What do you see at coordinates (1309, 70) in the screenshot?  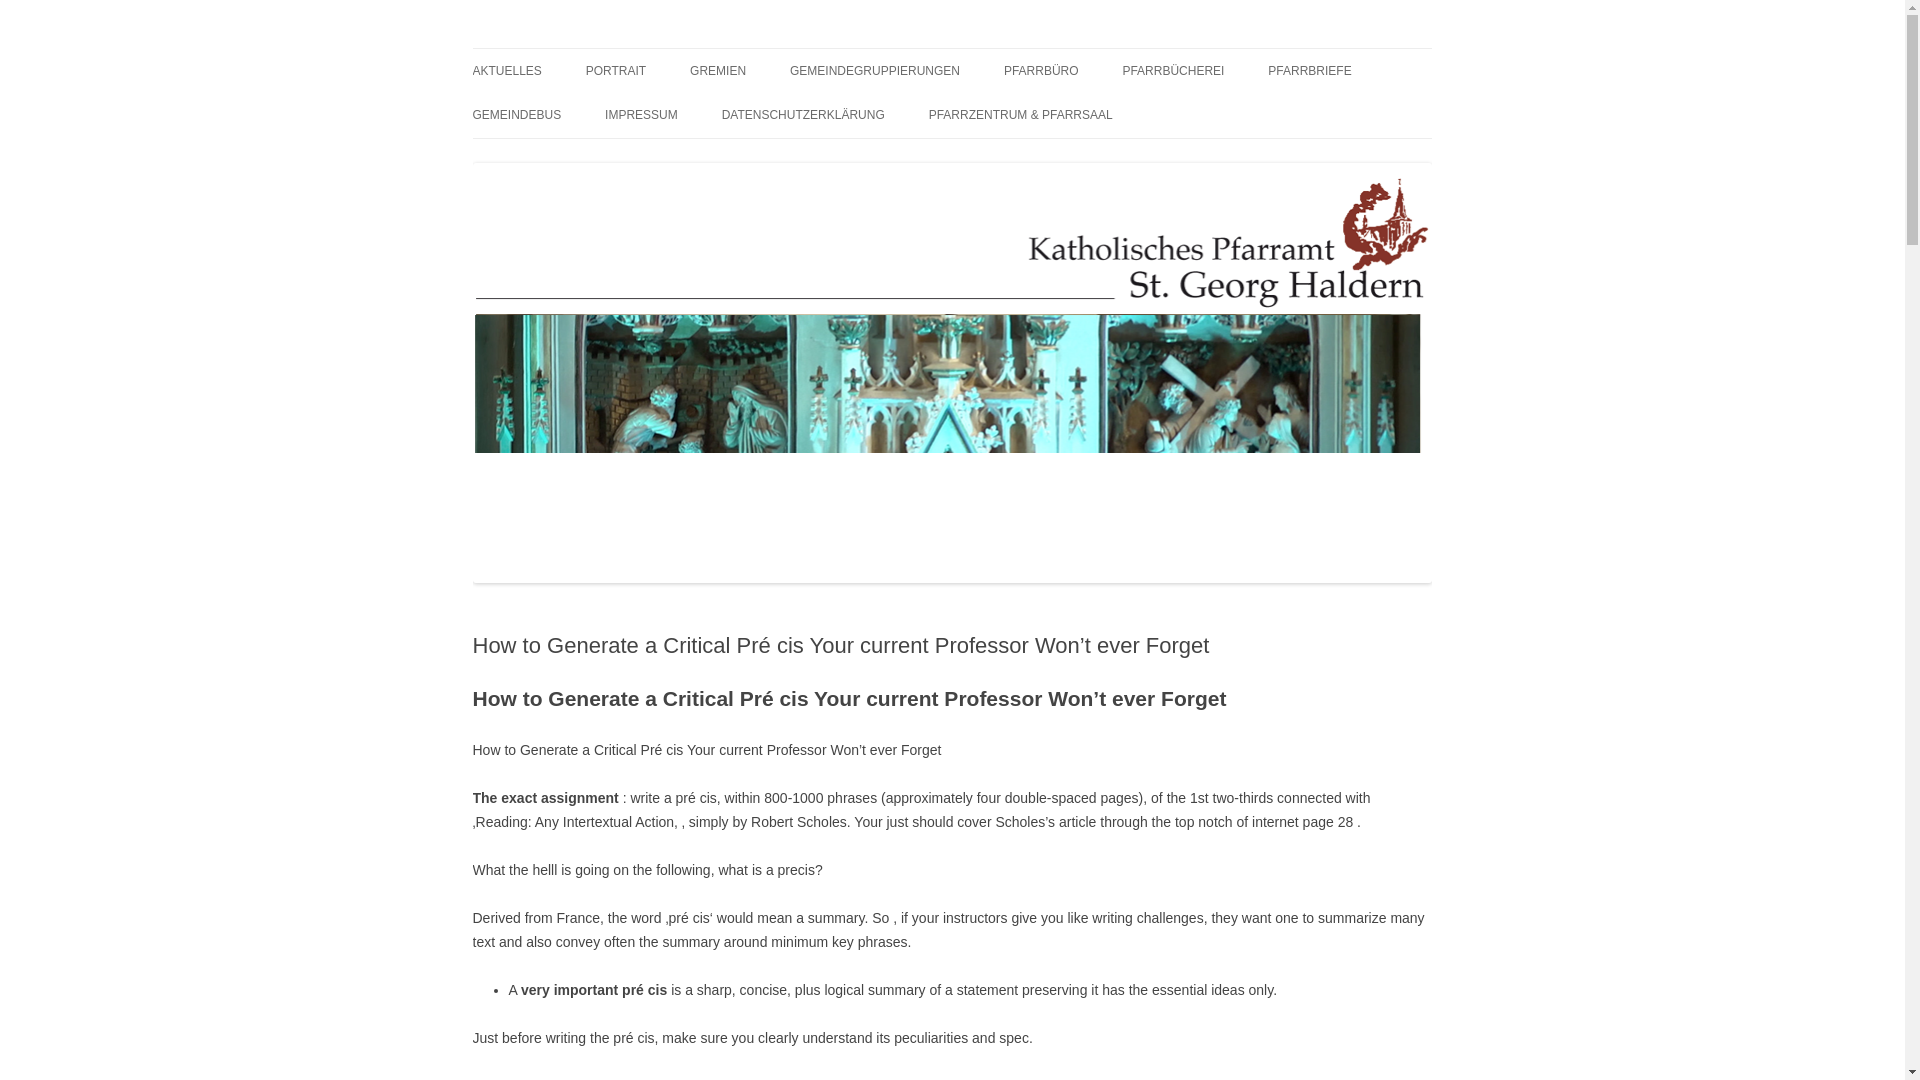 I see `PFARRBRIEFE` at bounding box center [1309, 70].